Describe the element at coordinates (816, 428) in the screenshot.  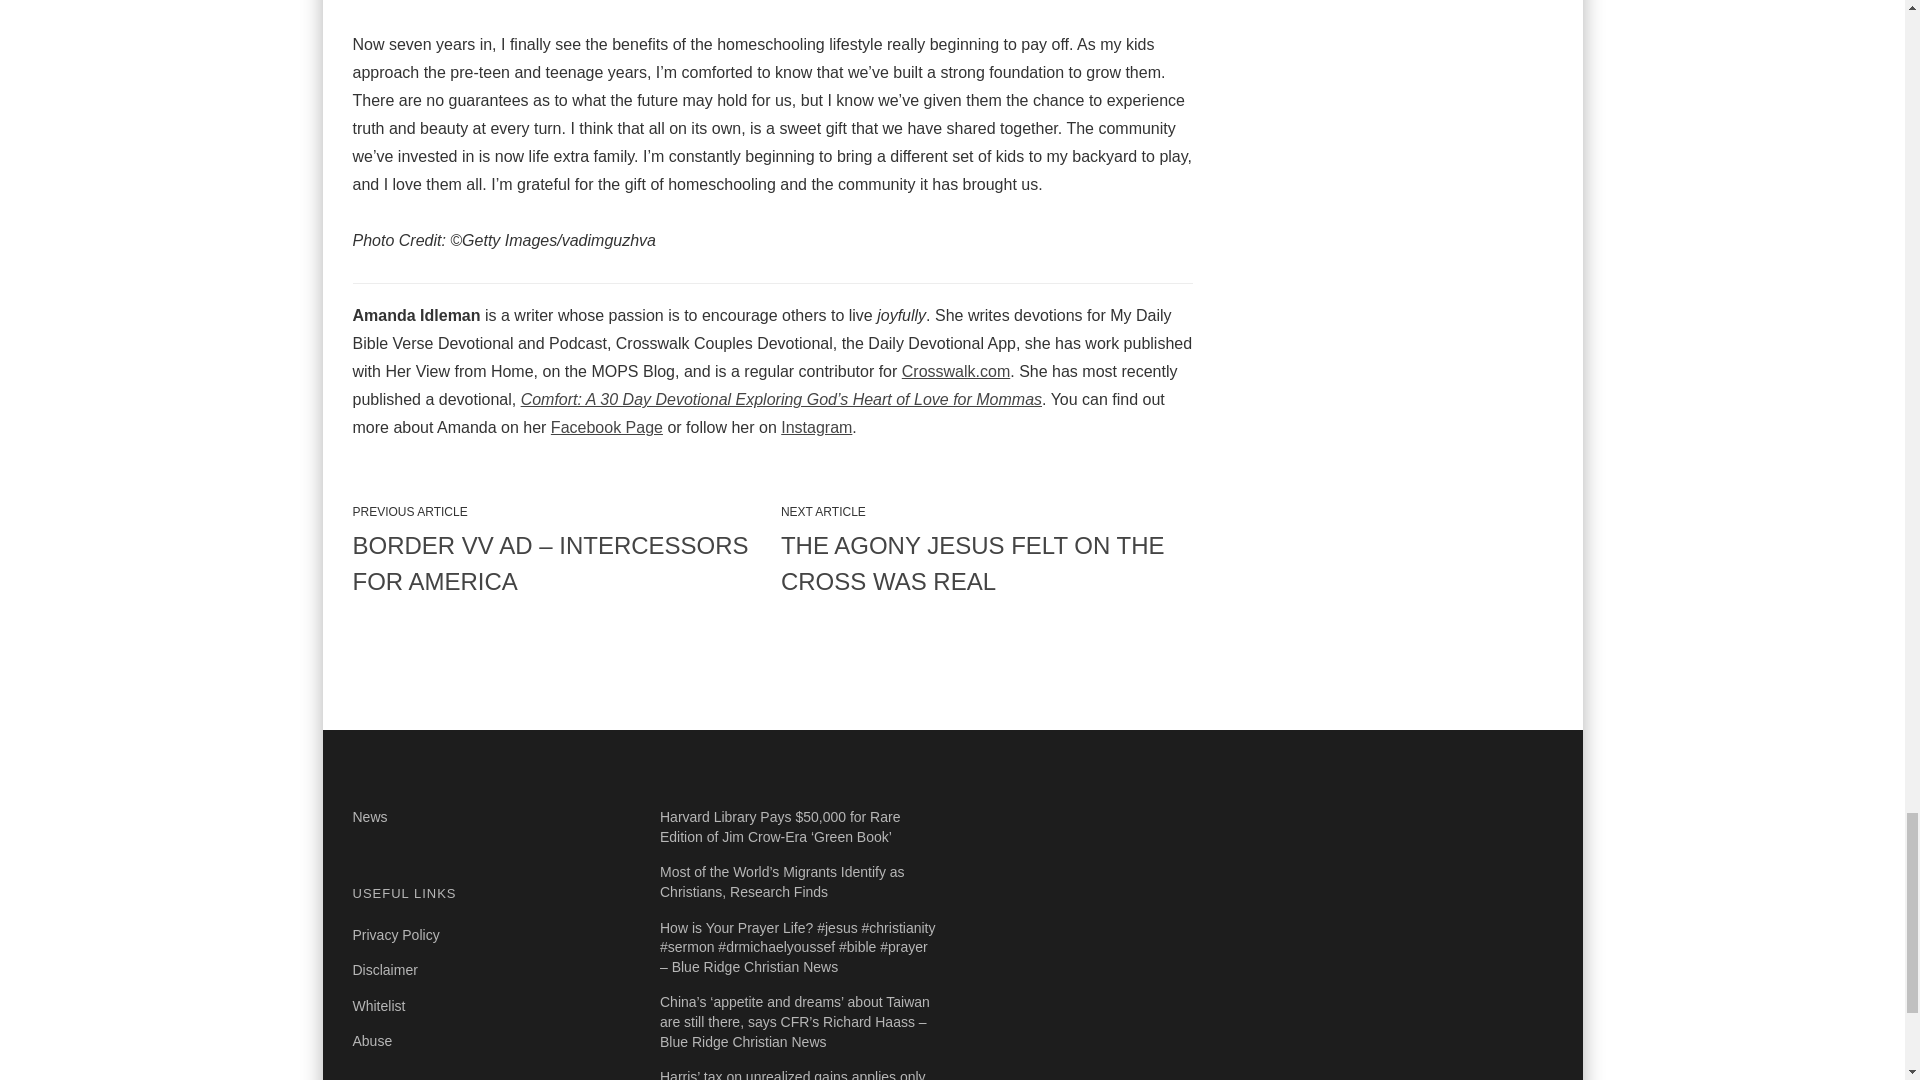
I see `Instagram` at that location.